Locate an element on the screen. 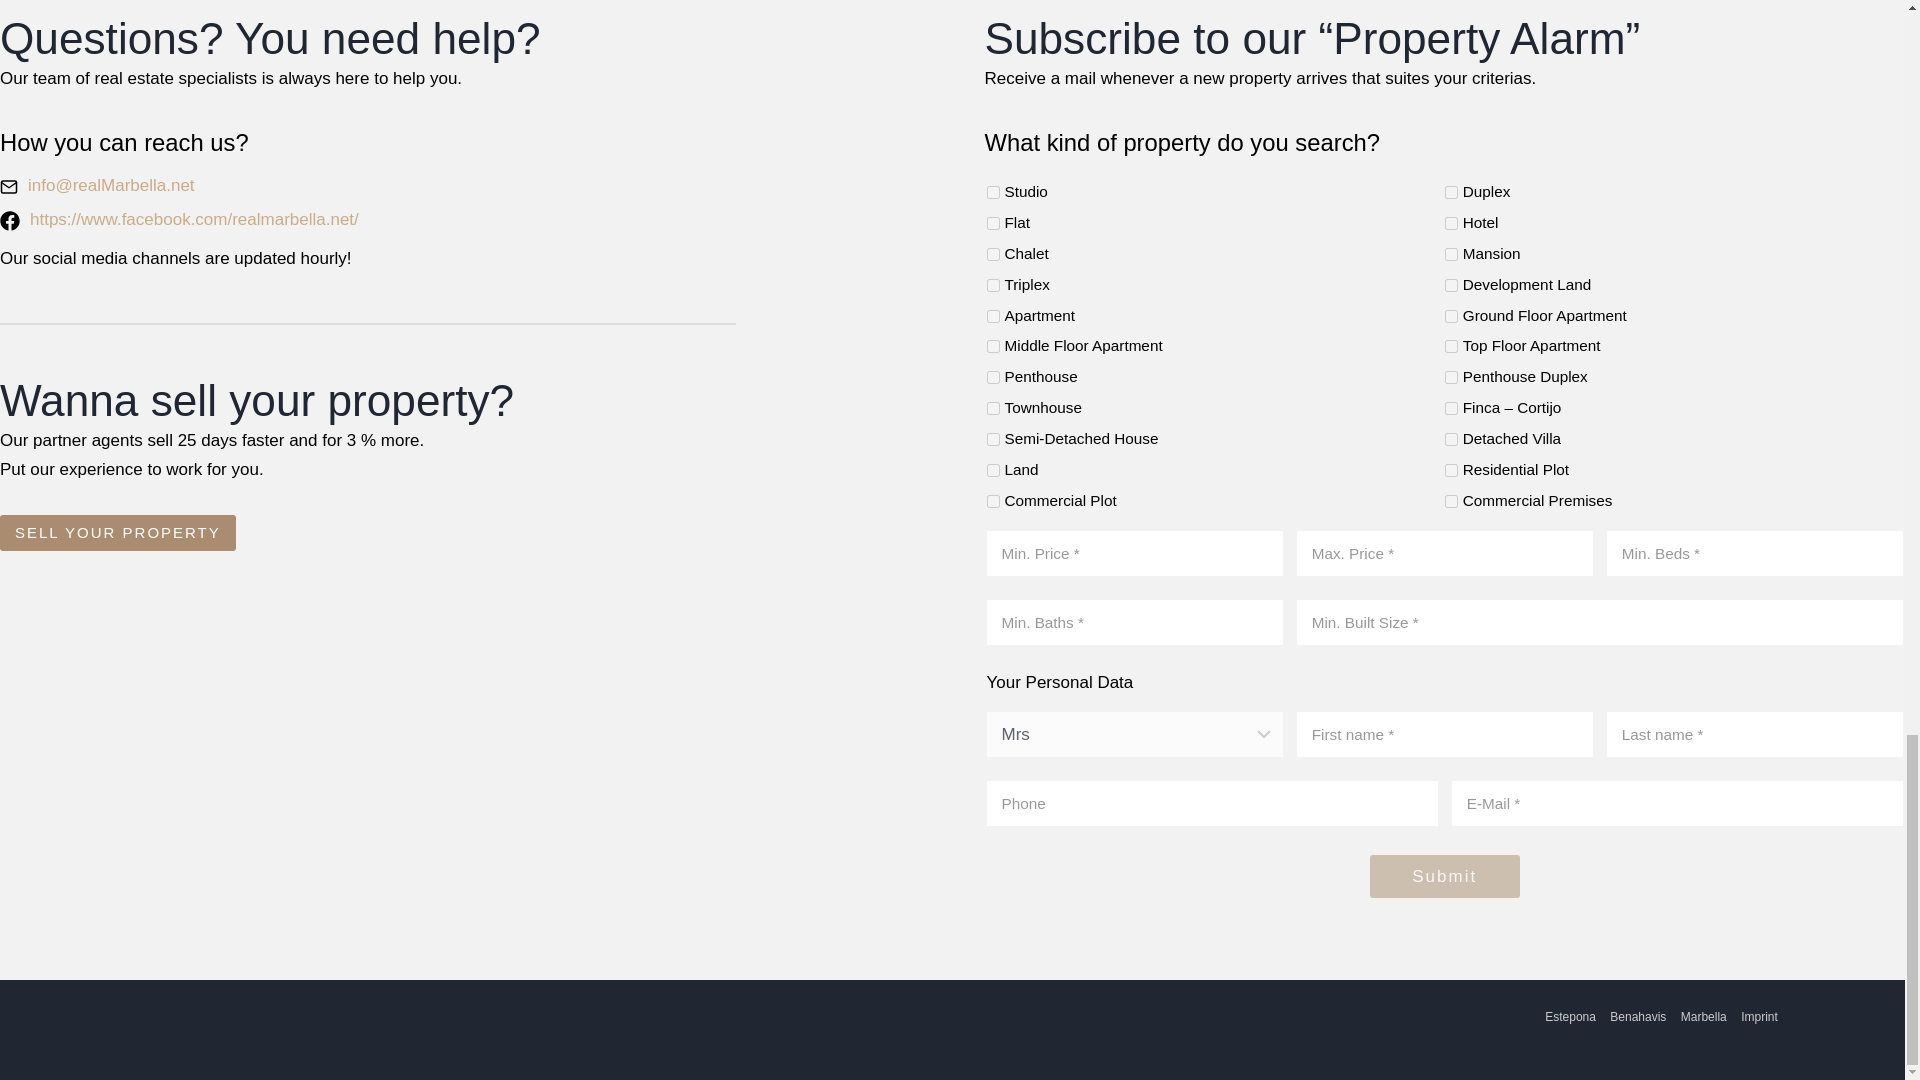 The width and height of the screenshot is (1920, 1080). 773 is located at coordinates (1451, 408).